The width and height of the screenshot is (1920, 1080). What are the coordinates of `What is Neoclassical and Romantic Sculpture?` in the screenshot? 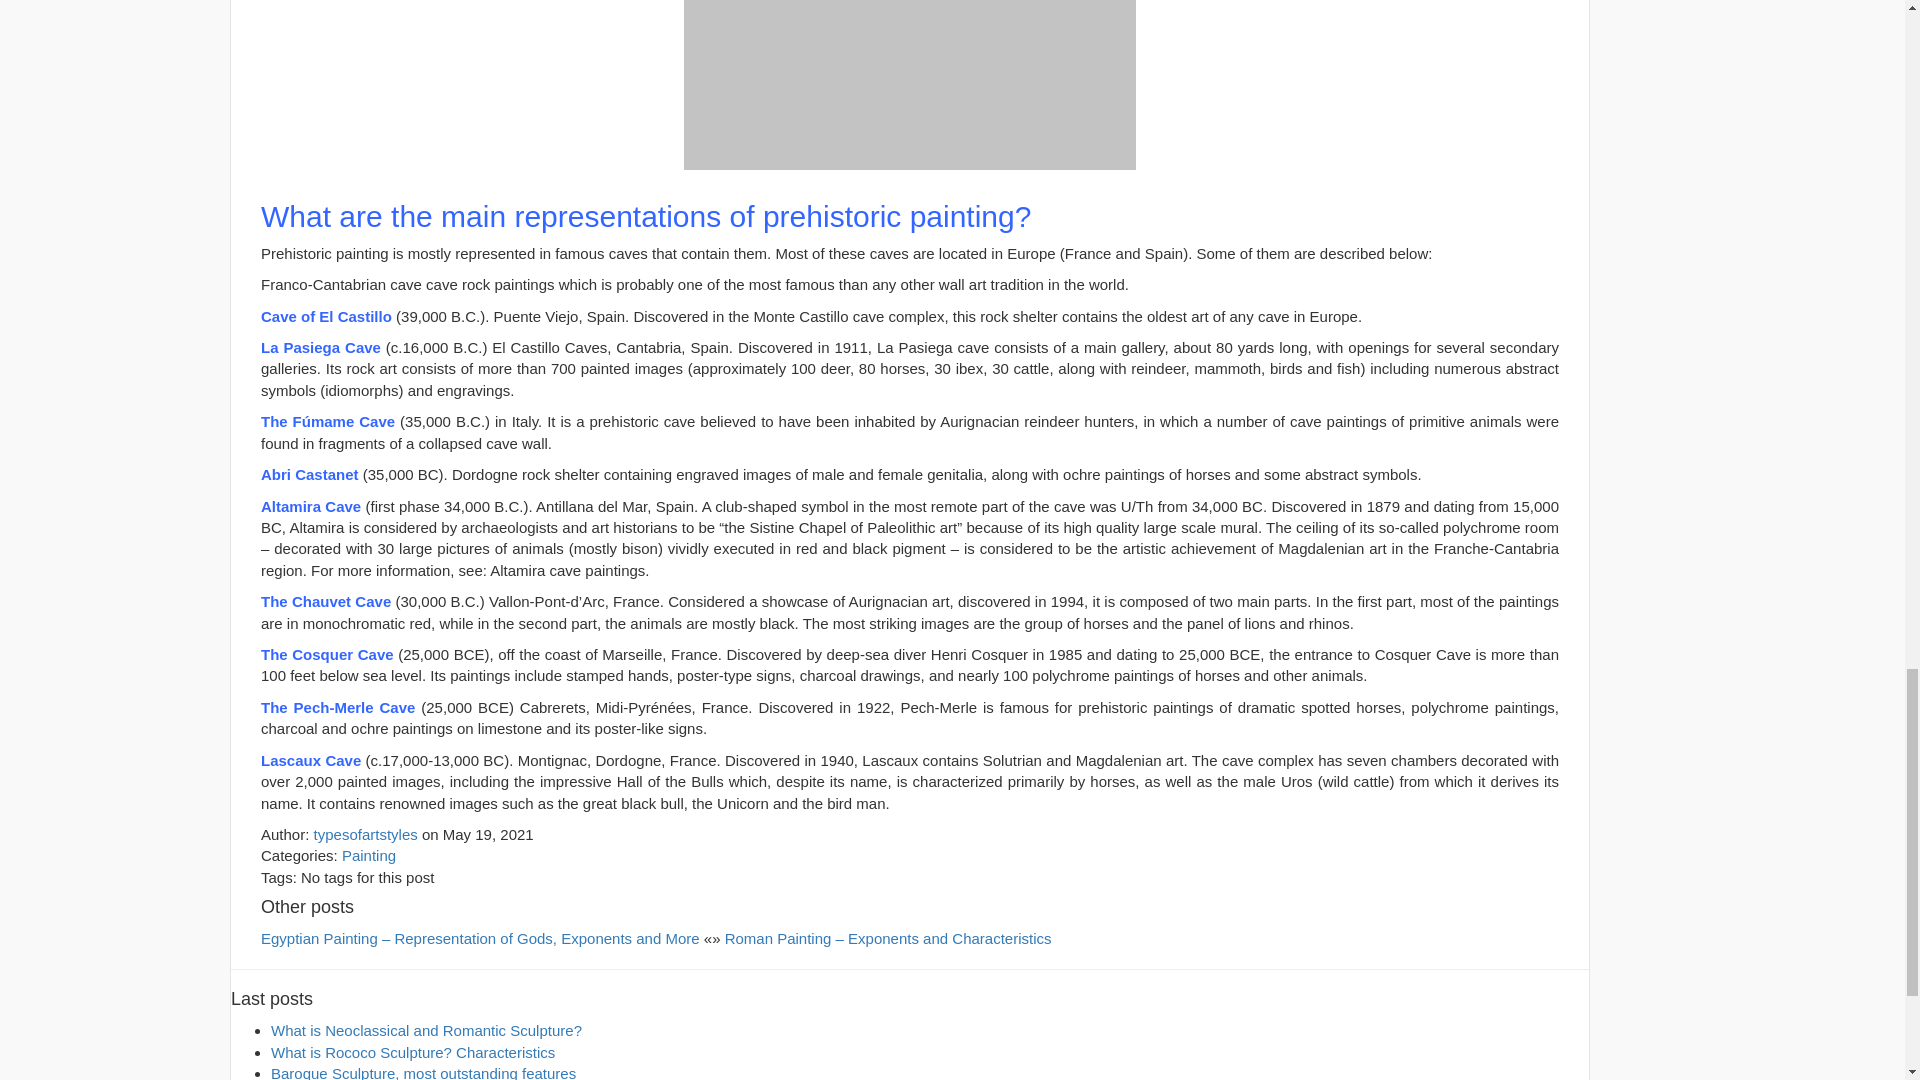 It's located at (426, 1030).